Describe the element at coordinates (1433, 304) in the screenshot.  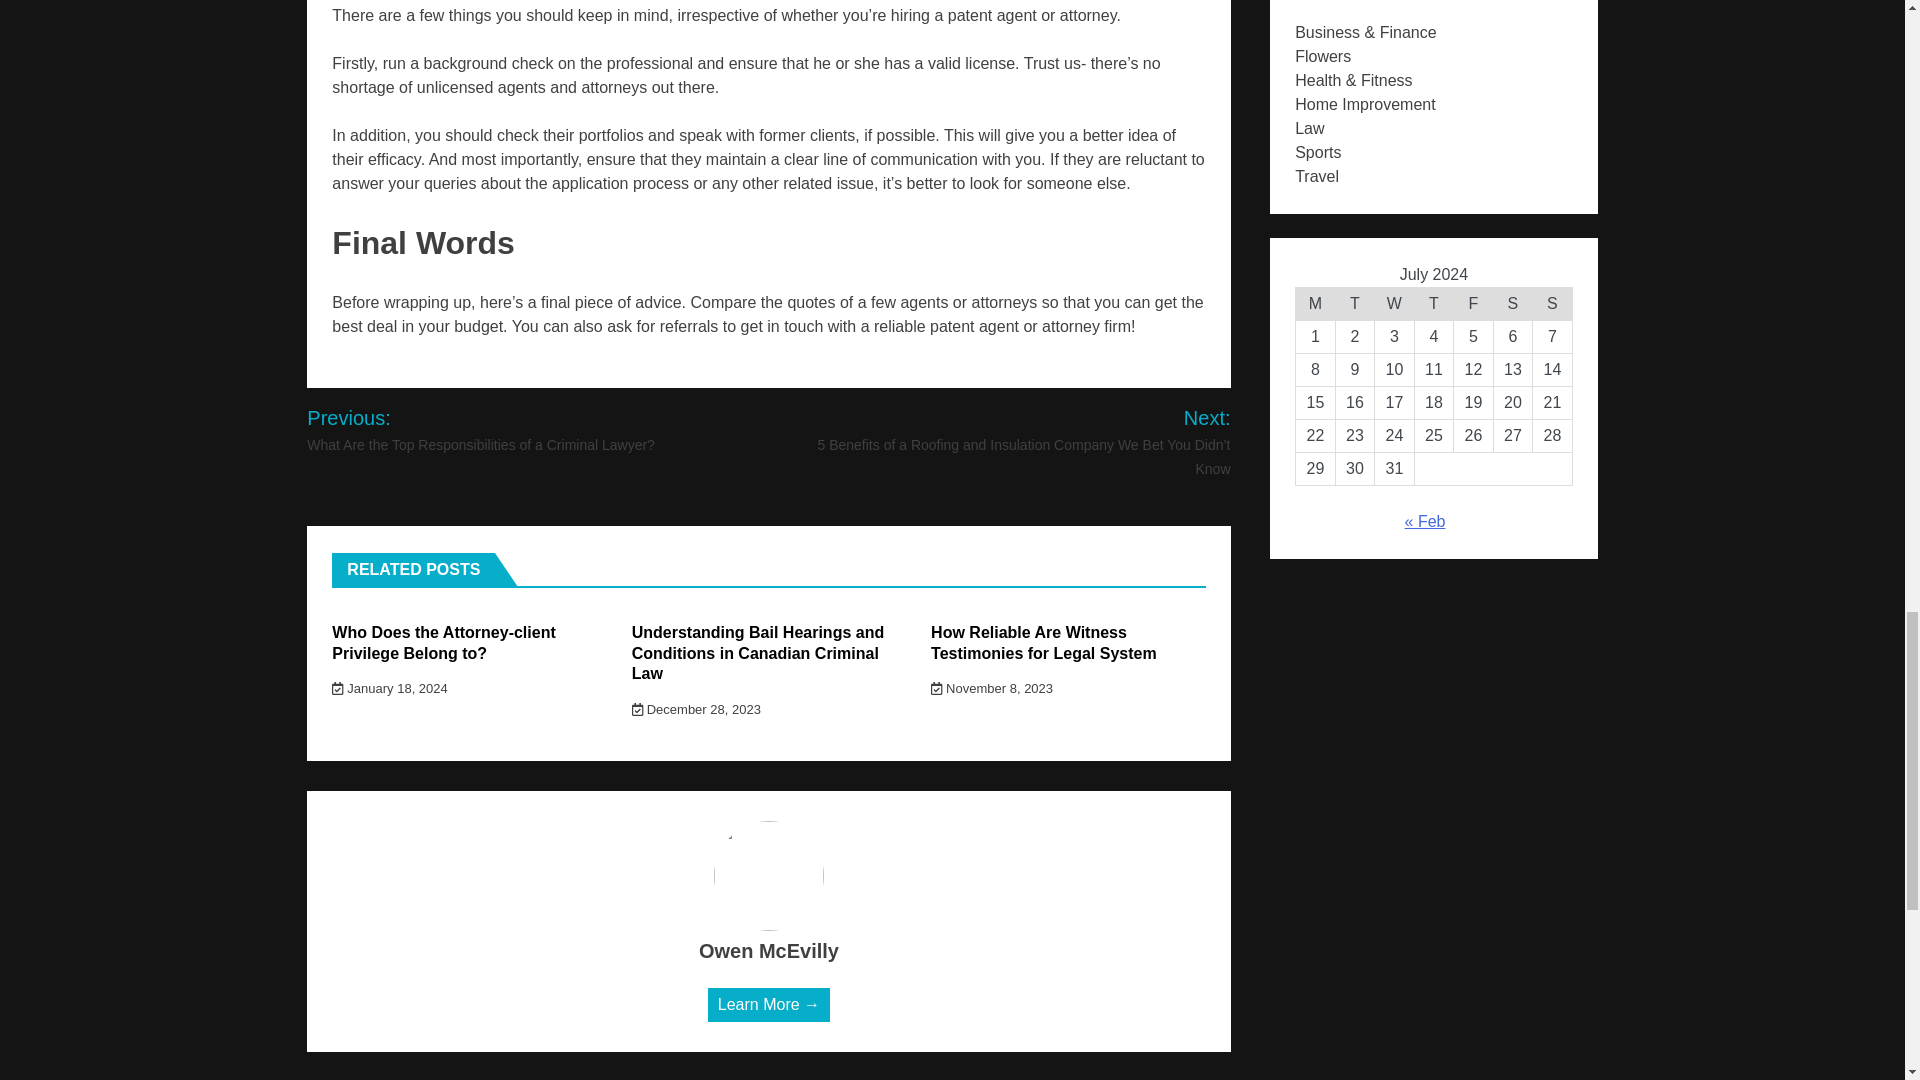
I see `Thursday` at that location.